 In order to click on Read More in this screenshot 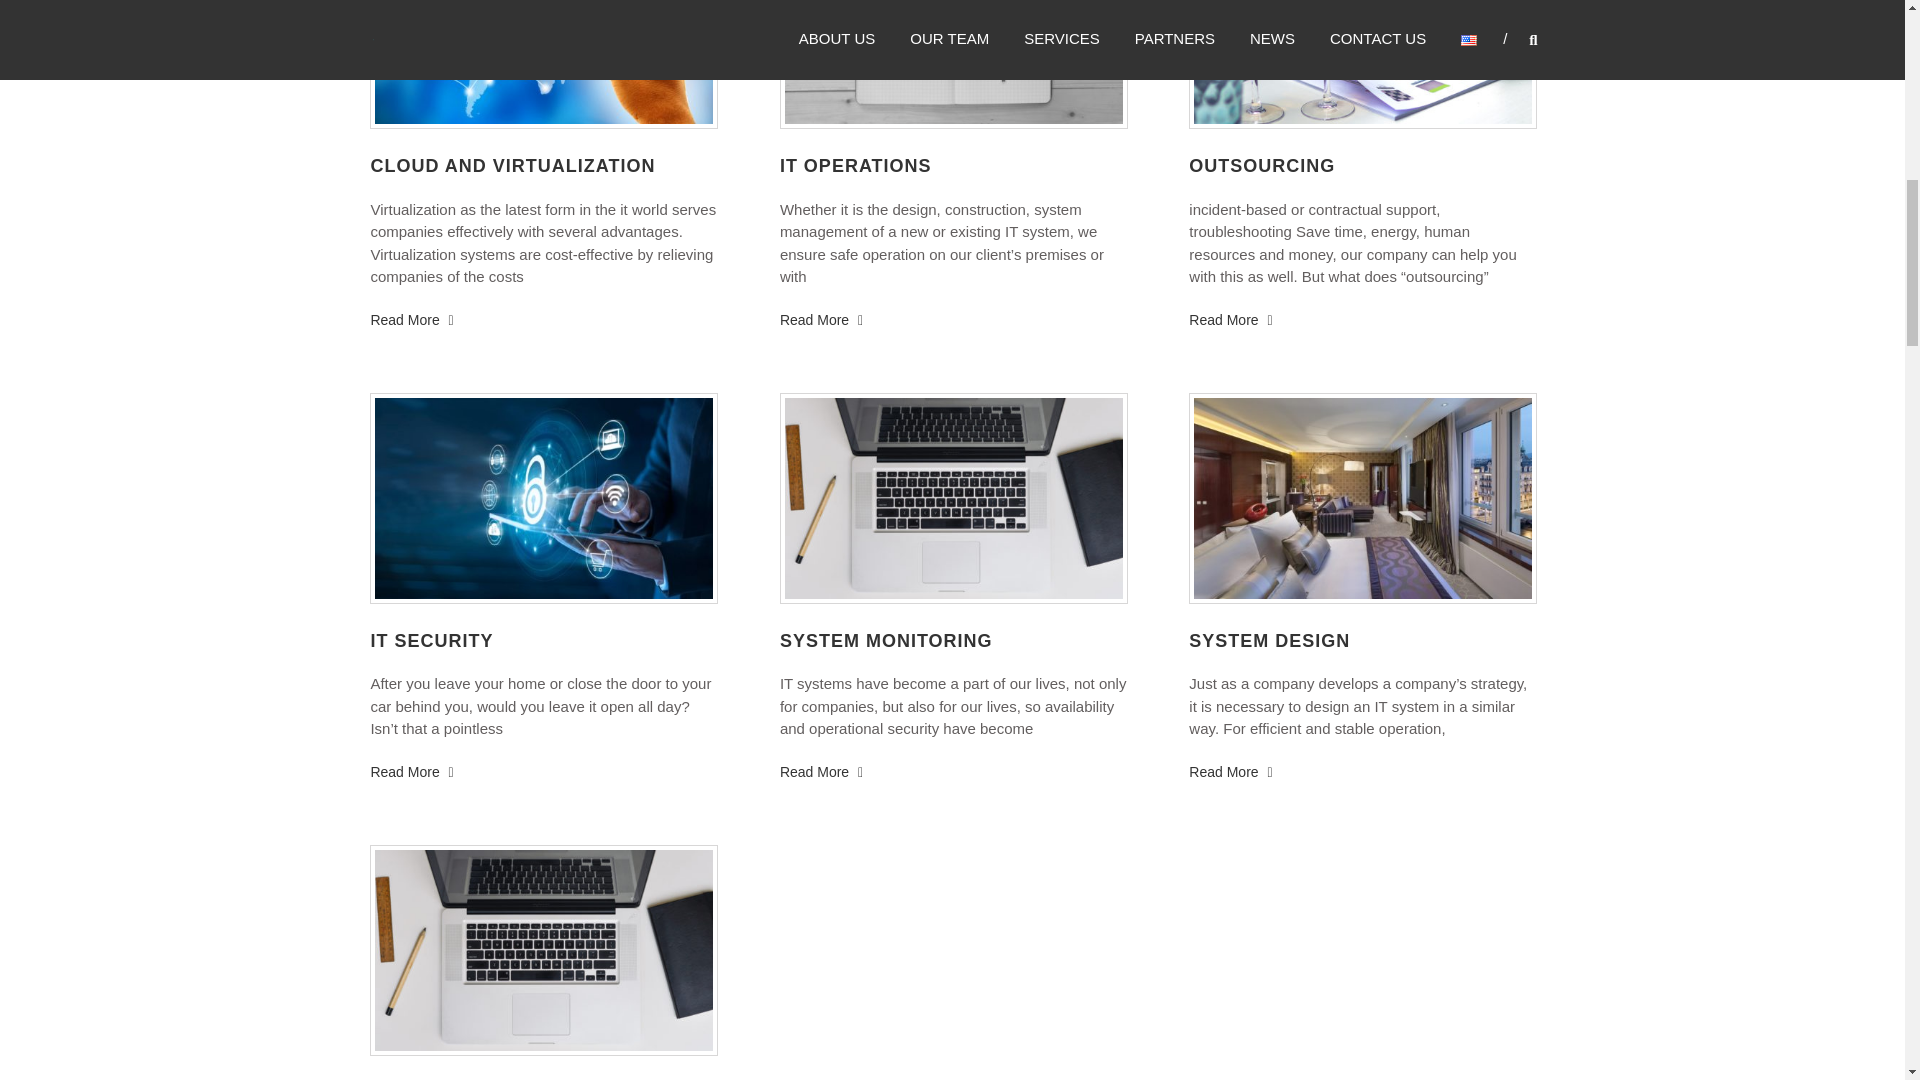, I will do `click(820, 320)`.